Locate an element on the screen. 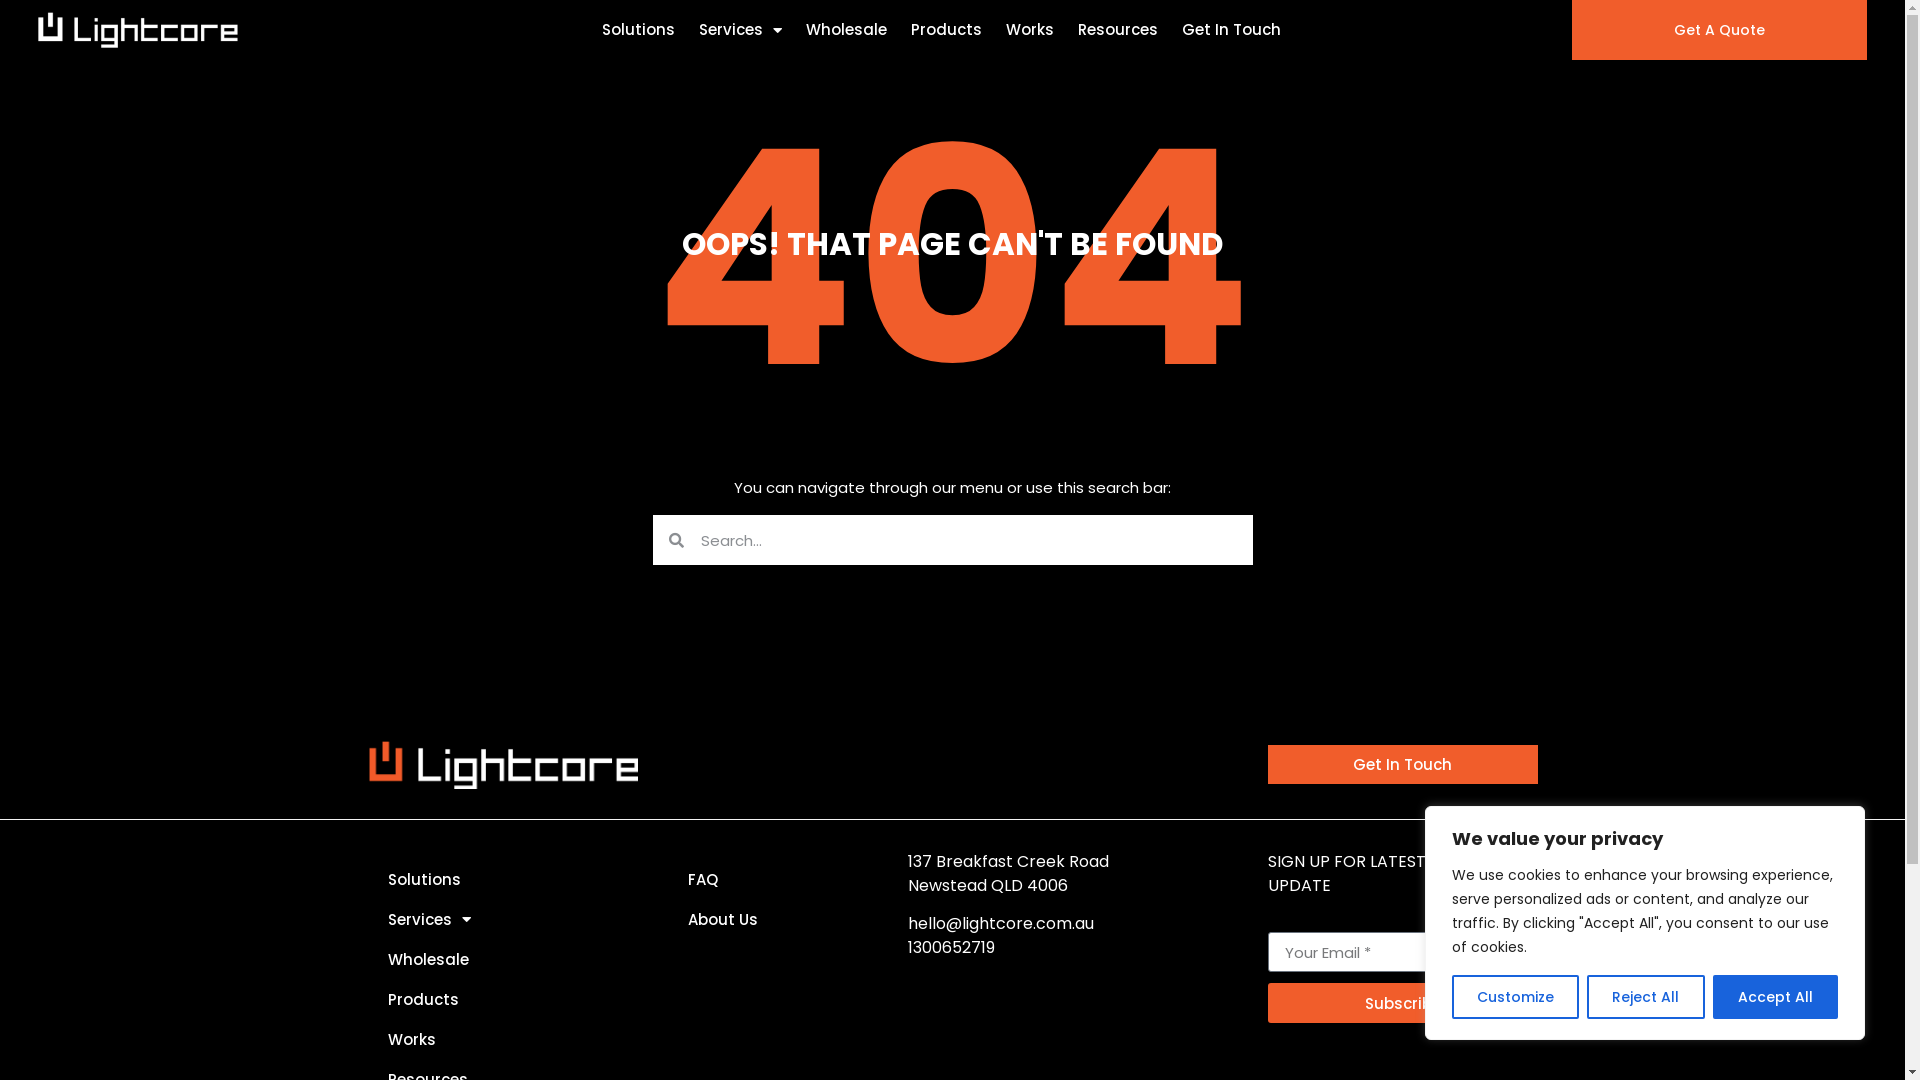  Wholesale is located at coordinates (503, 960).